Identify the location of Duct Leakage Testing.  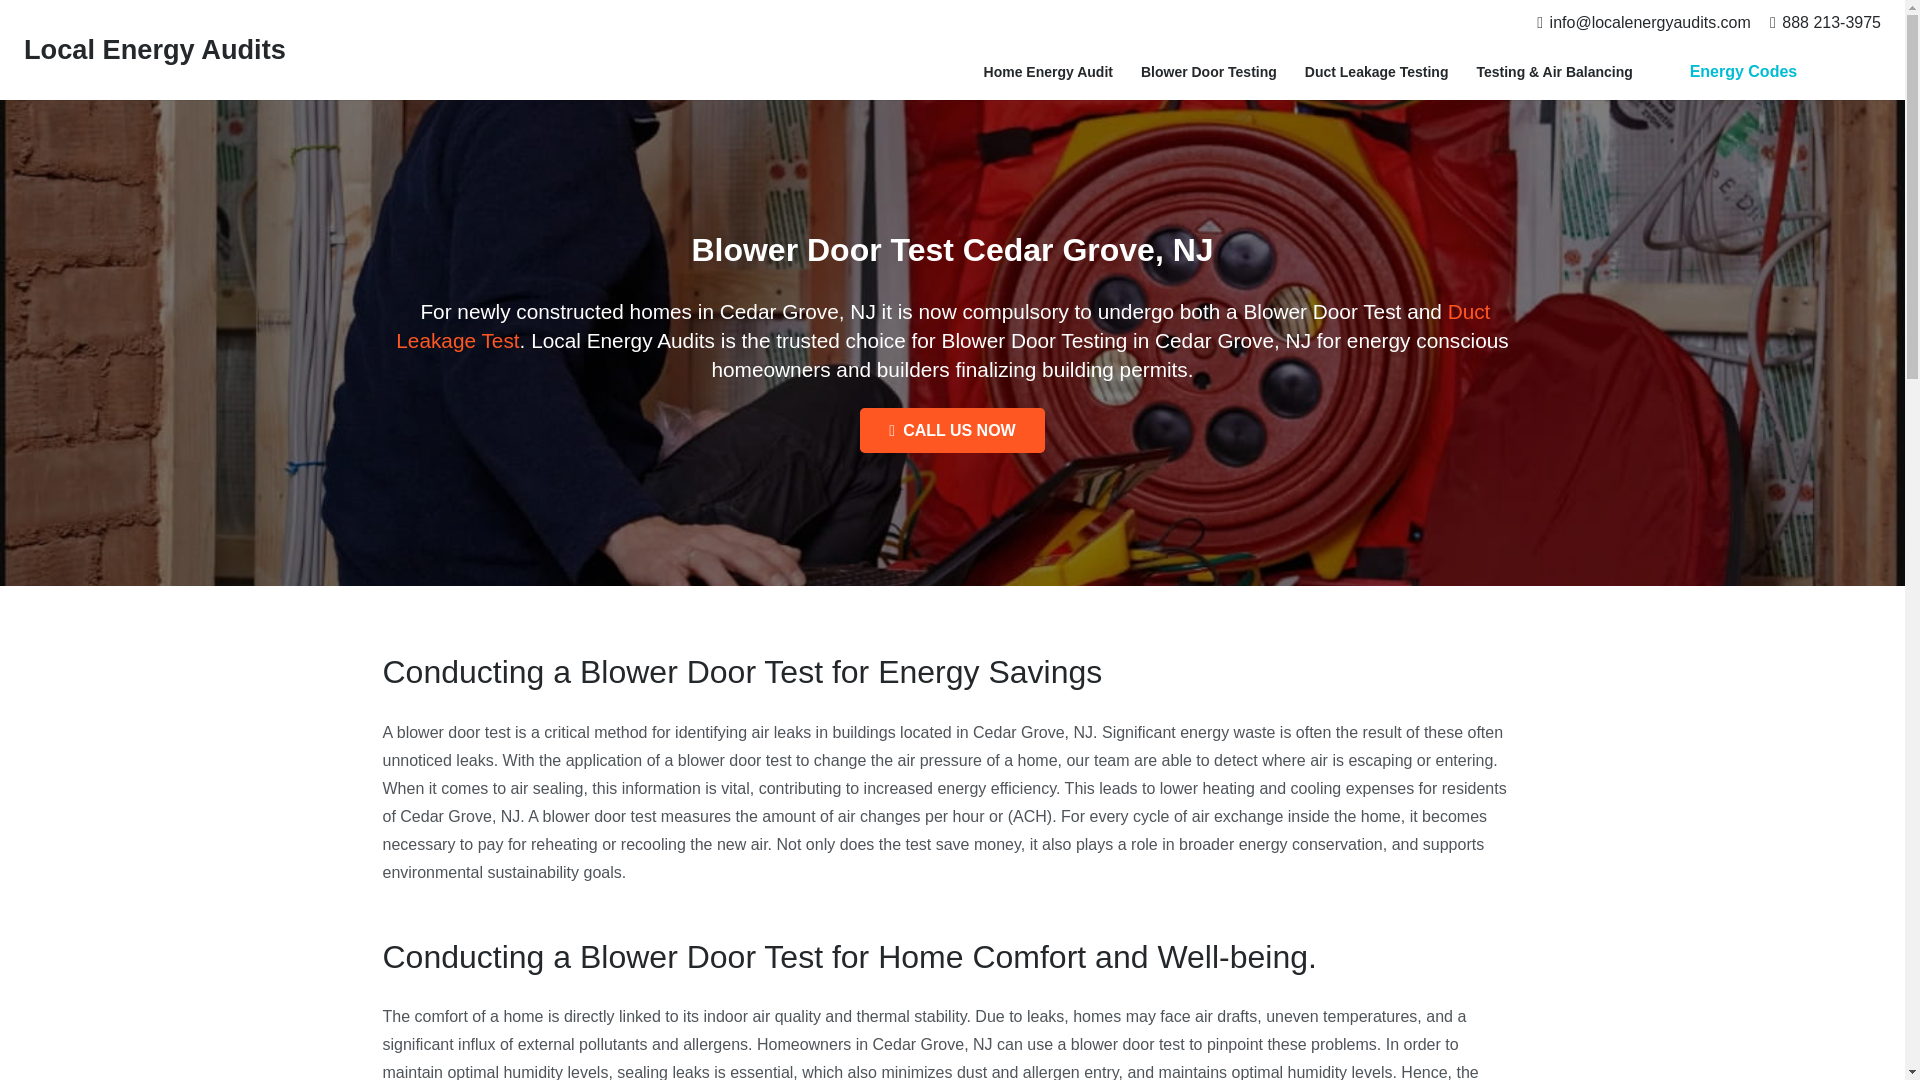
(1376, 72).